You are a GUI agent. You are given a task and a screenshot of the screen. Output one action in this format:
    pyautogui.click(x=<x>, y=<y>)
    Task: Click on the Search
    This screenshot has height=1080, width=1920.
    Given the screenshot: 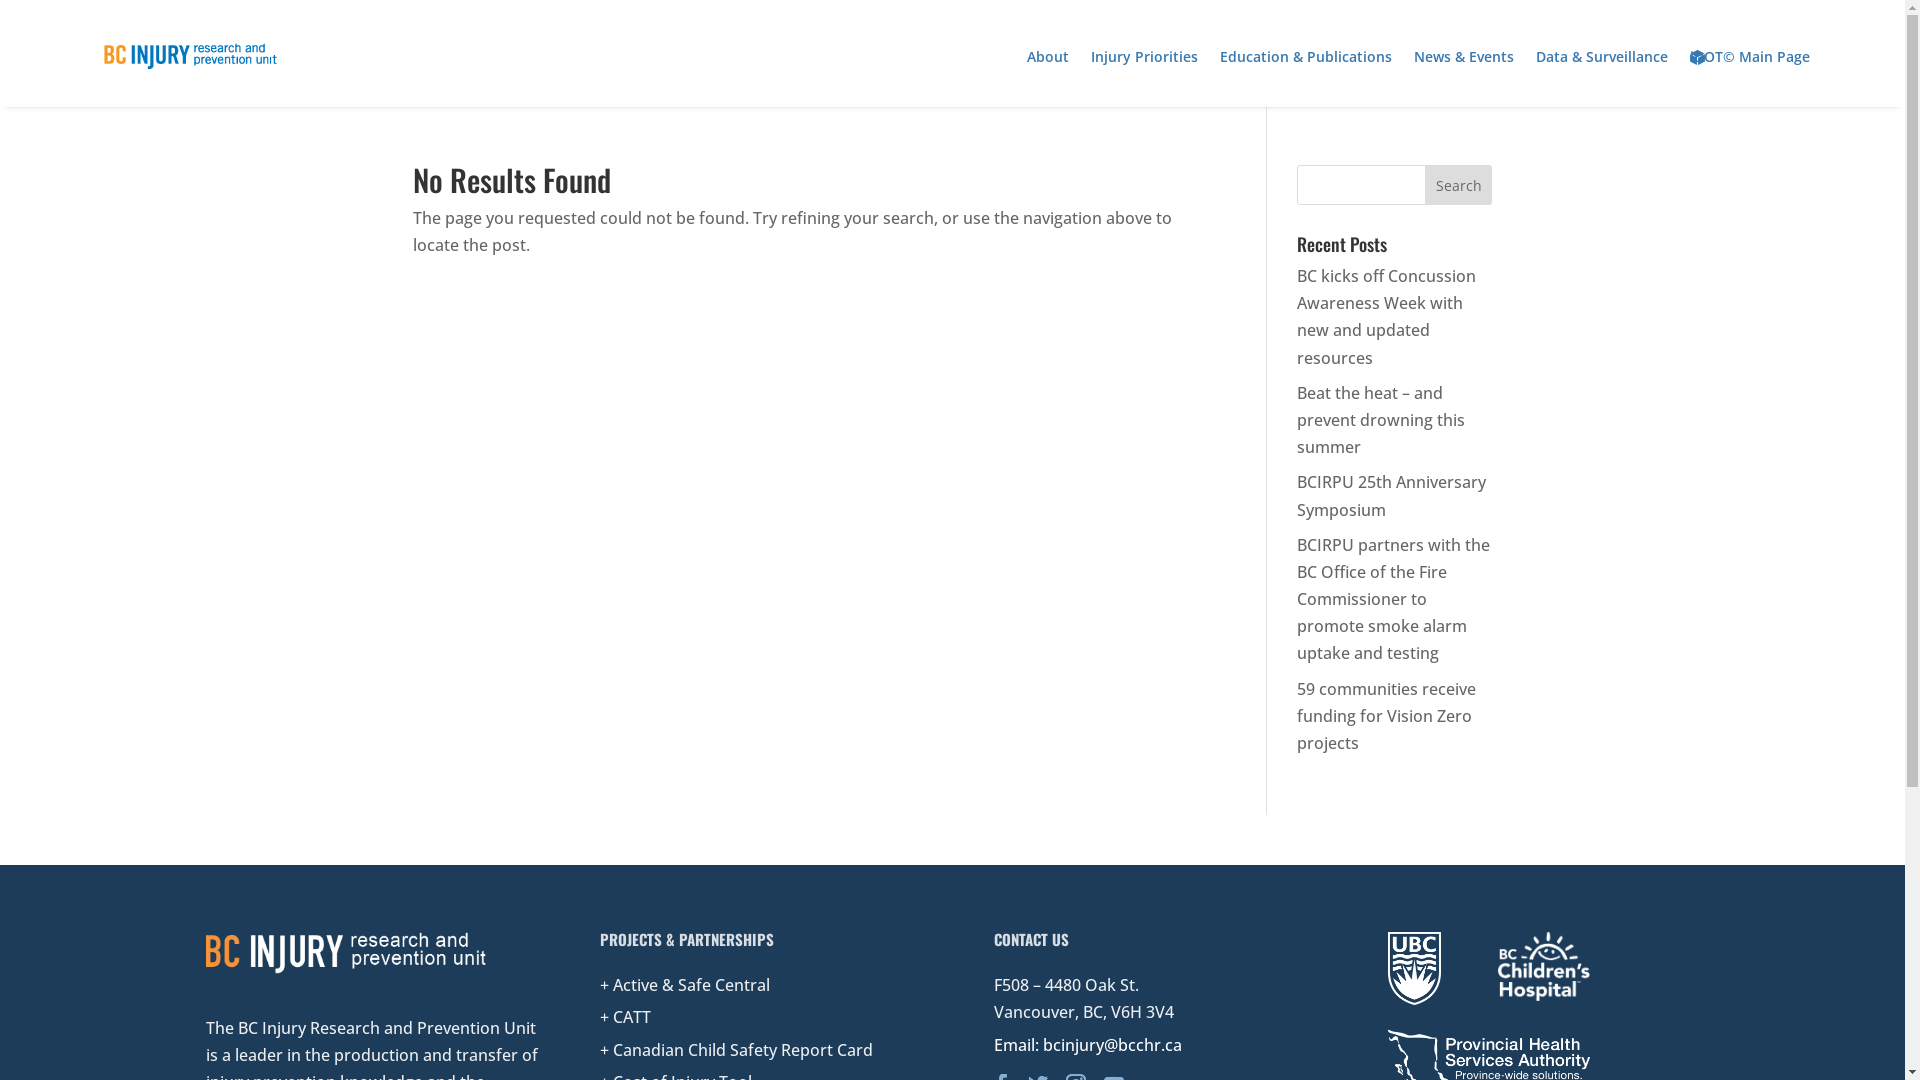 What is the action you would take?
    pyautogui.click(x=1459, y=185)
    